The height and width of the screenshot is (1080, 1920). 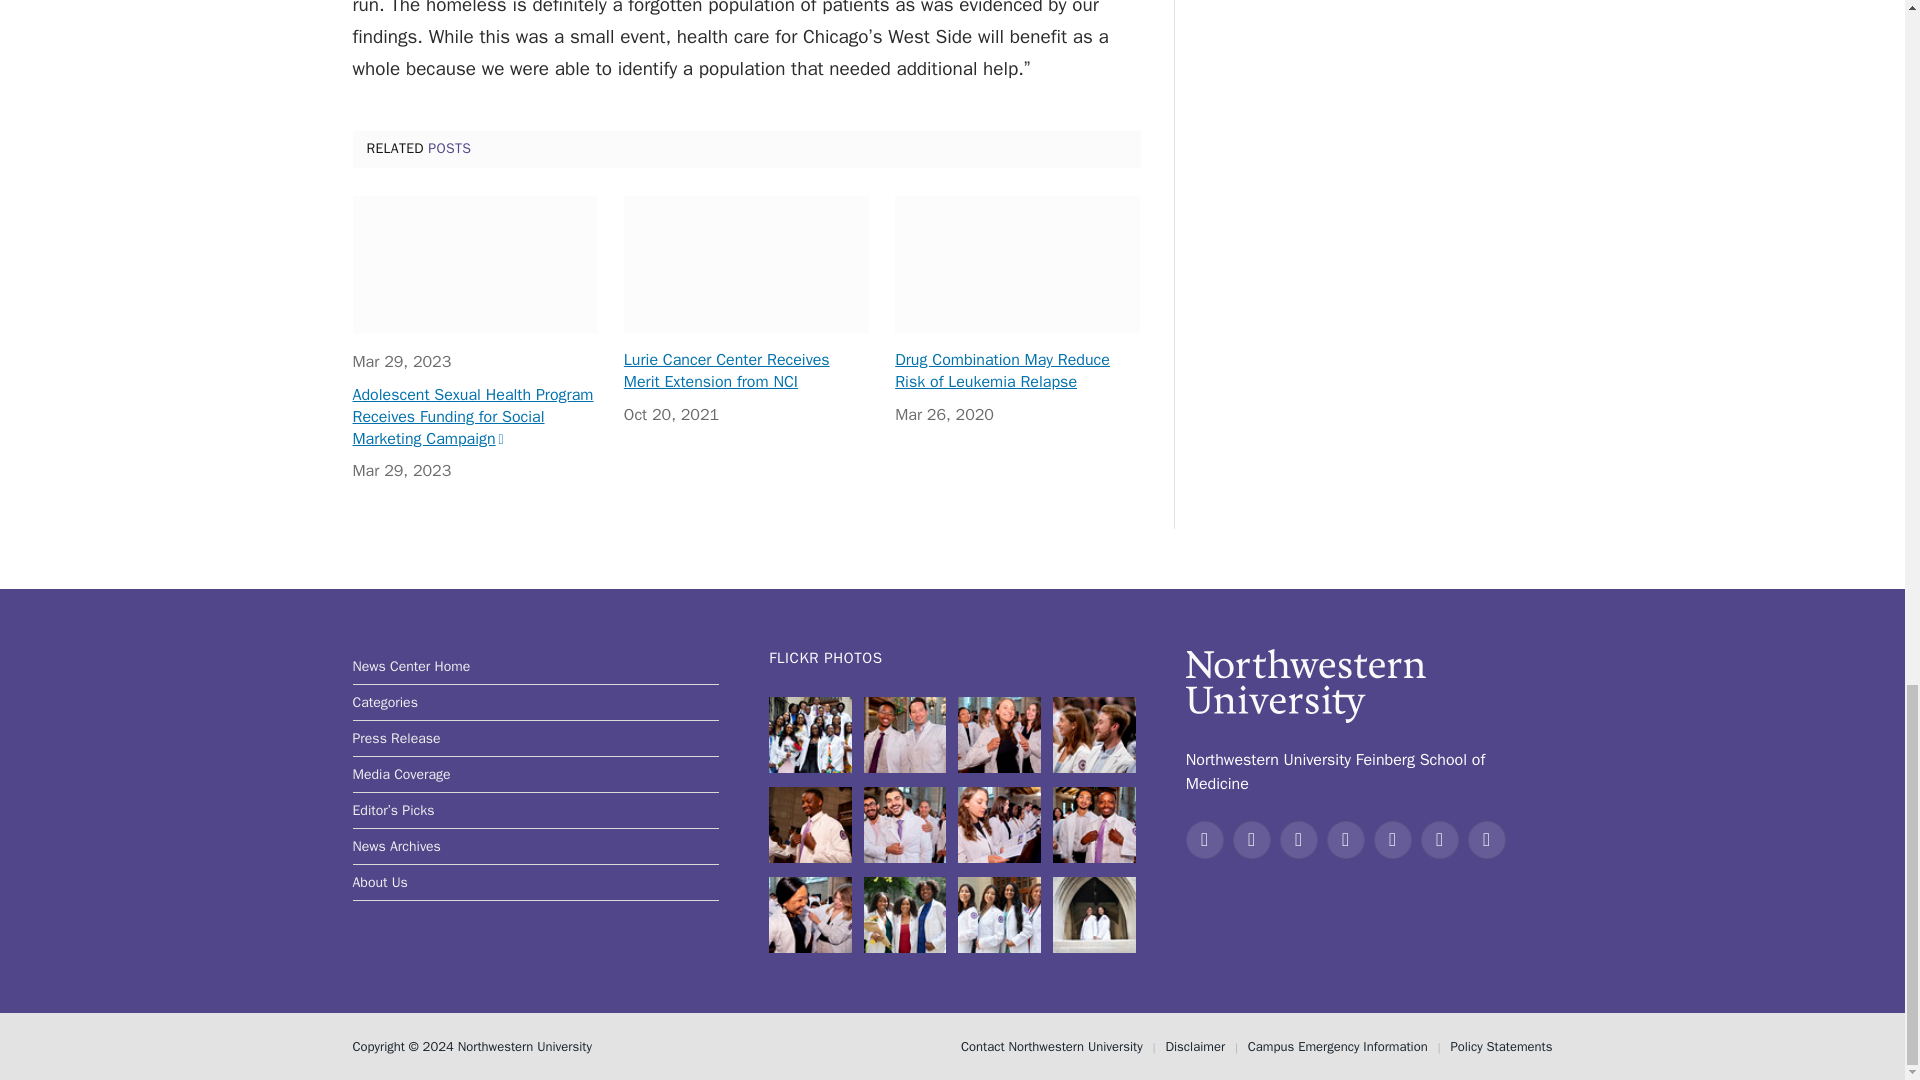 What do you see at coordinates (746, 264) in the screenshot?
I see `Lurie Cancer Center Receives Merit Extension from NCI` at bounding box center [746, 264].